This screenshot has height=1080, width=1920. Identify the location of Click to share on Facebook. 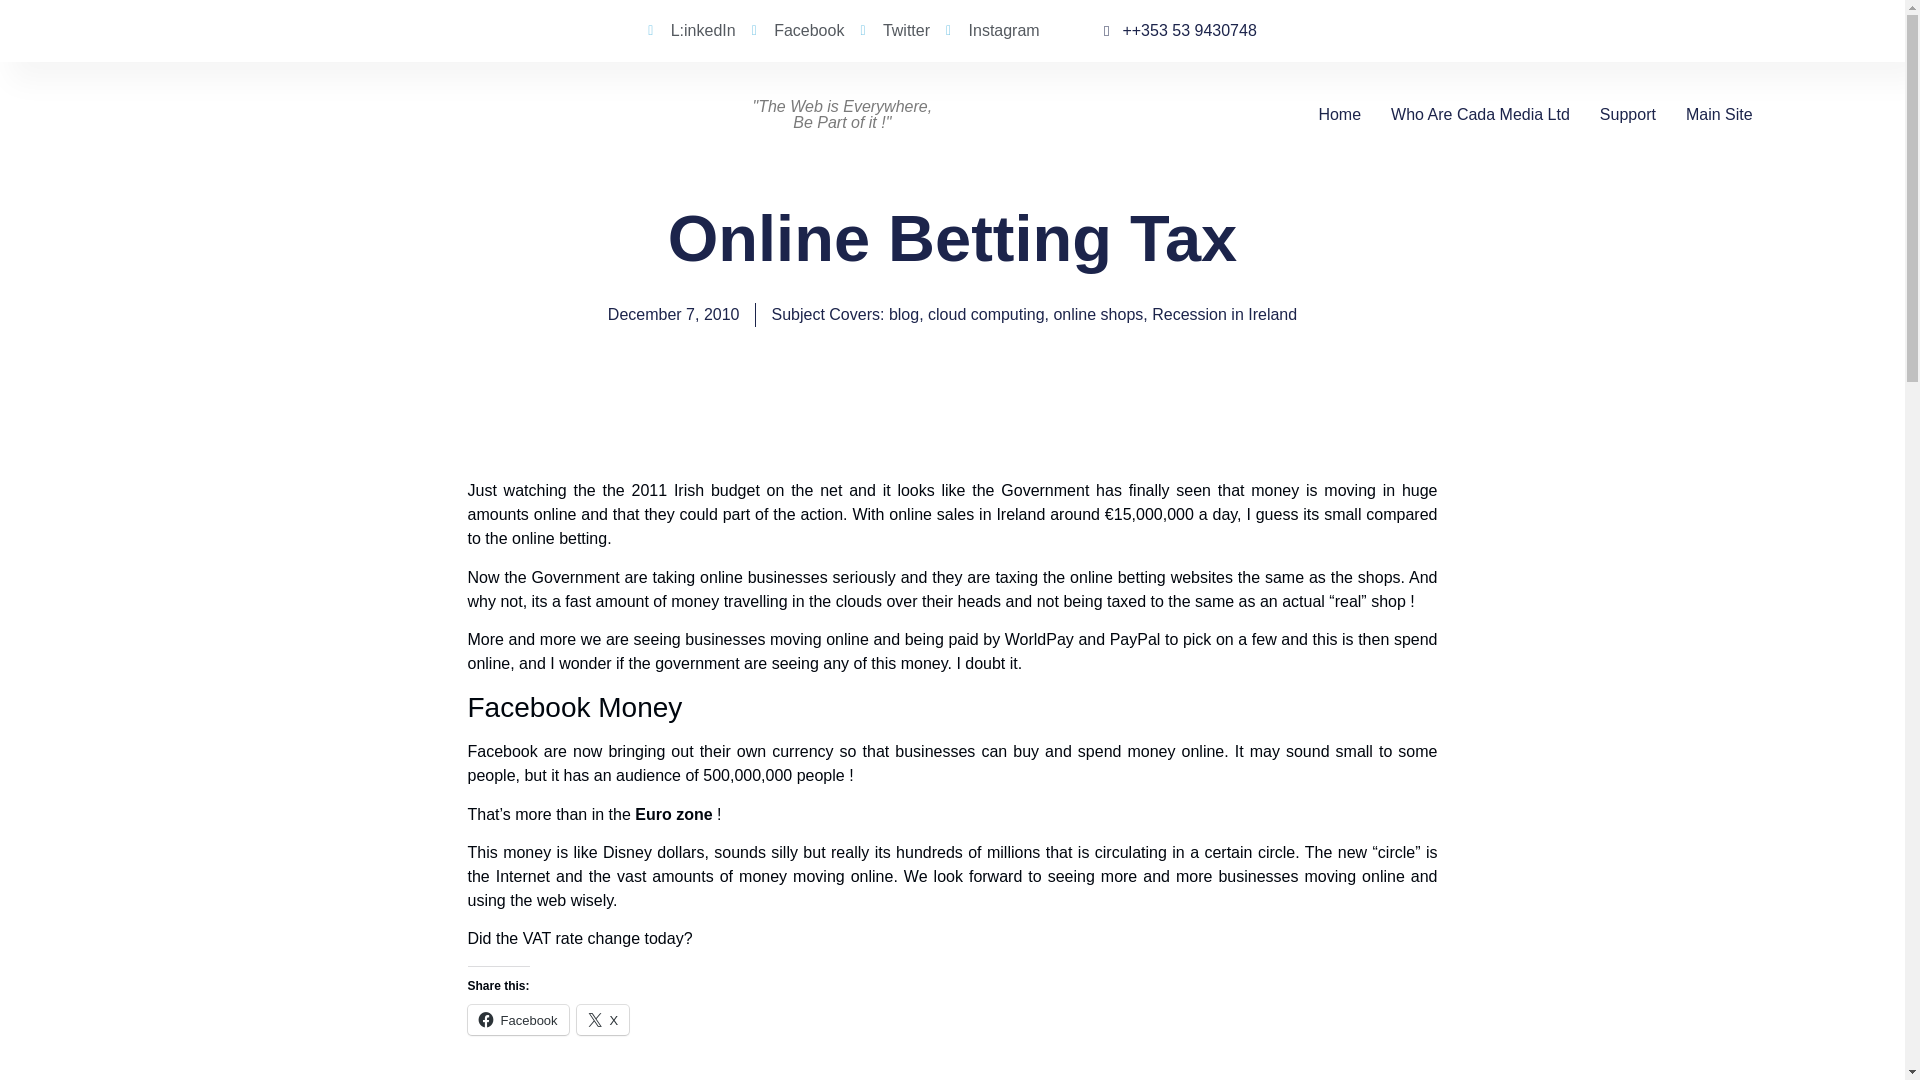
(518, 1020).